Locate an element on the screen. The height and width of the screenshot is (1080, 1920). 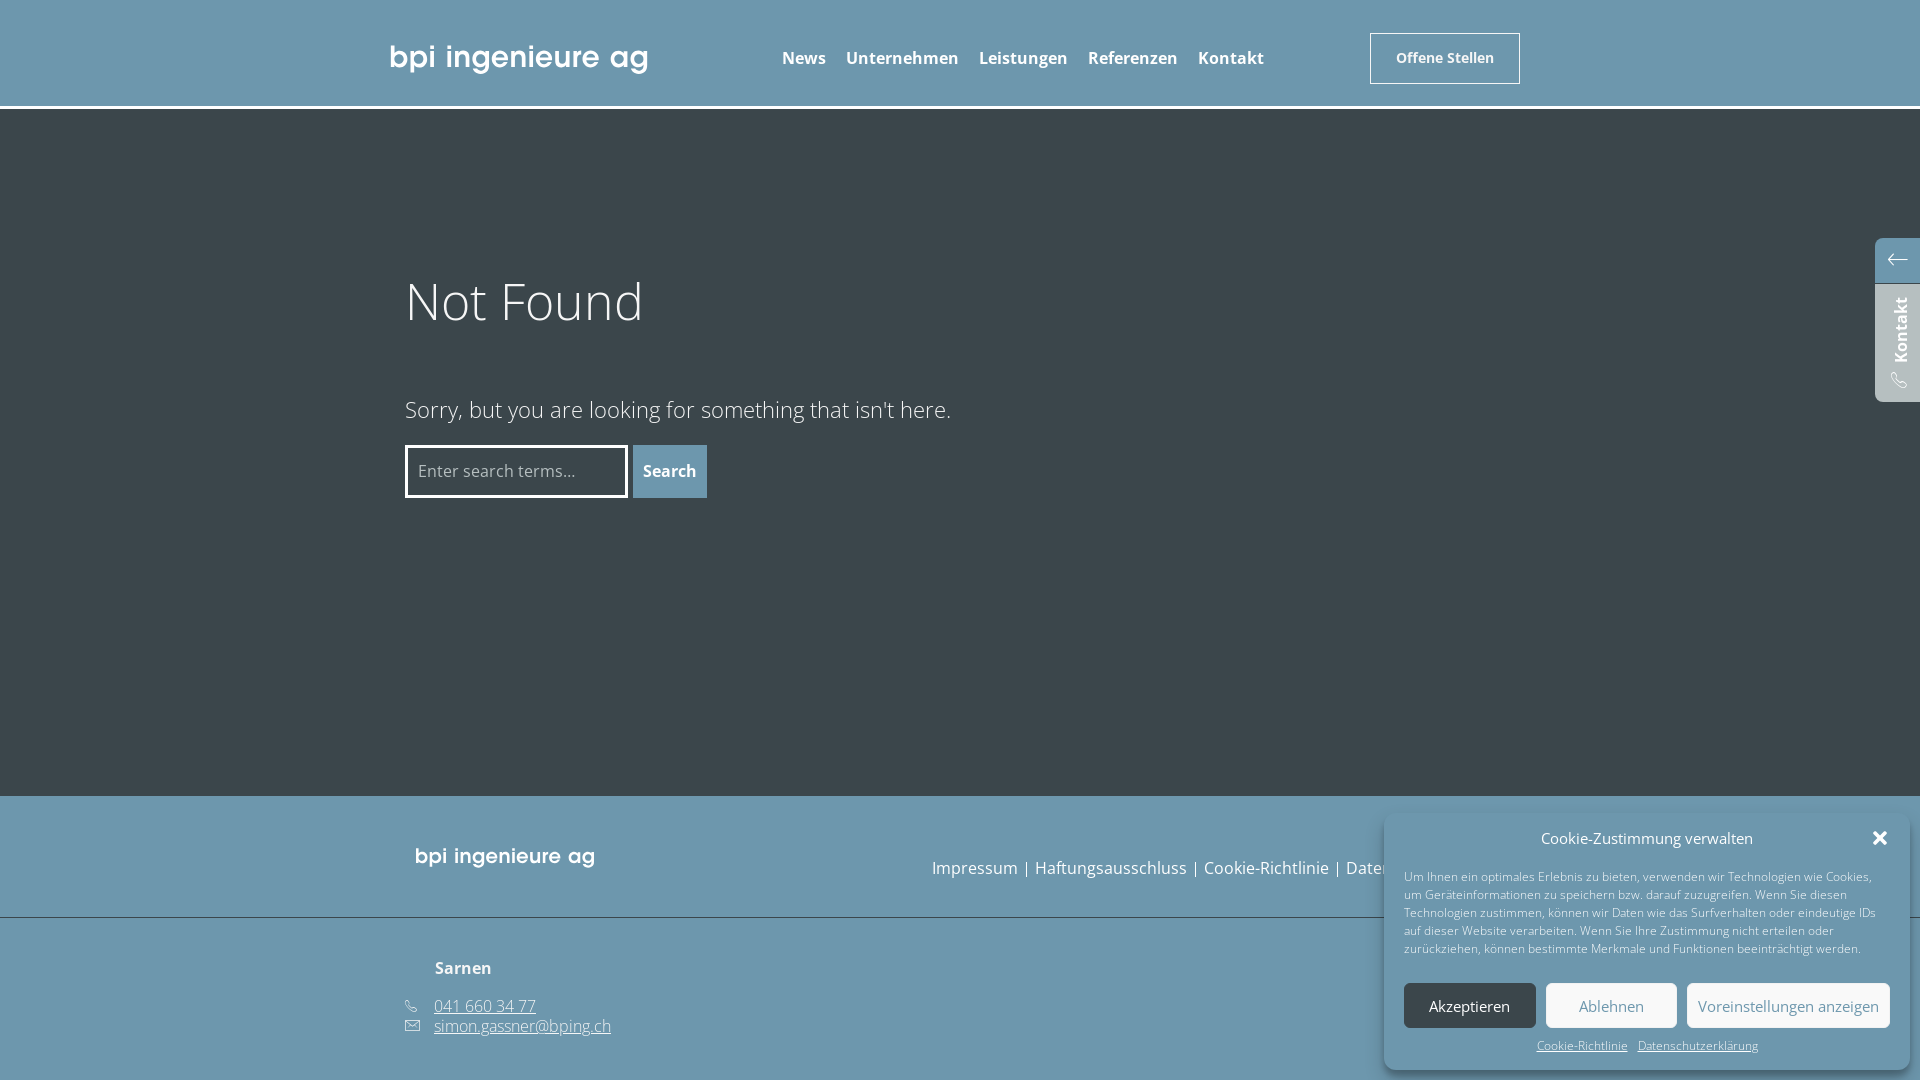
Cookie-Richtlinie is located at coordinates (1582, 1046).